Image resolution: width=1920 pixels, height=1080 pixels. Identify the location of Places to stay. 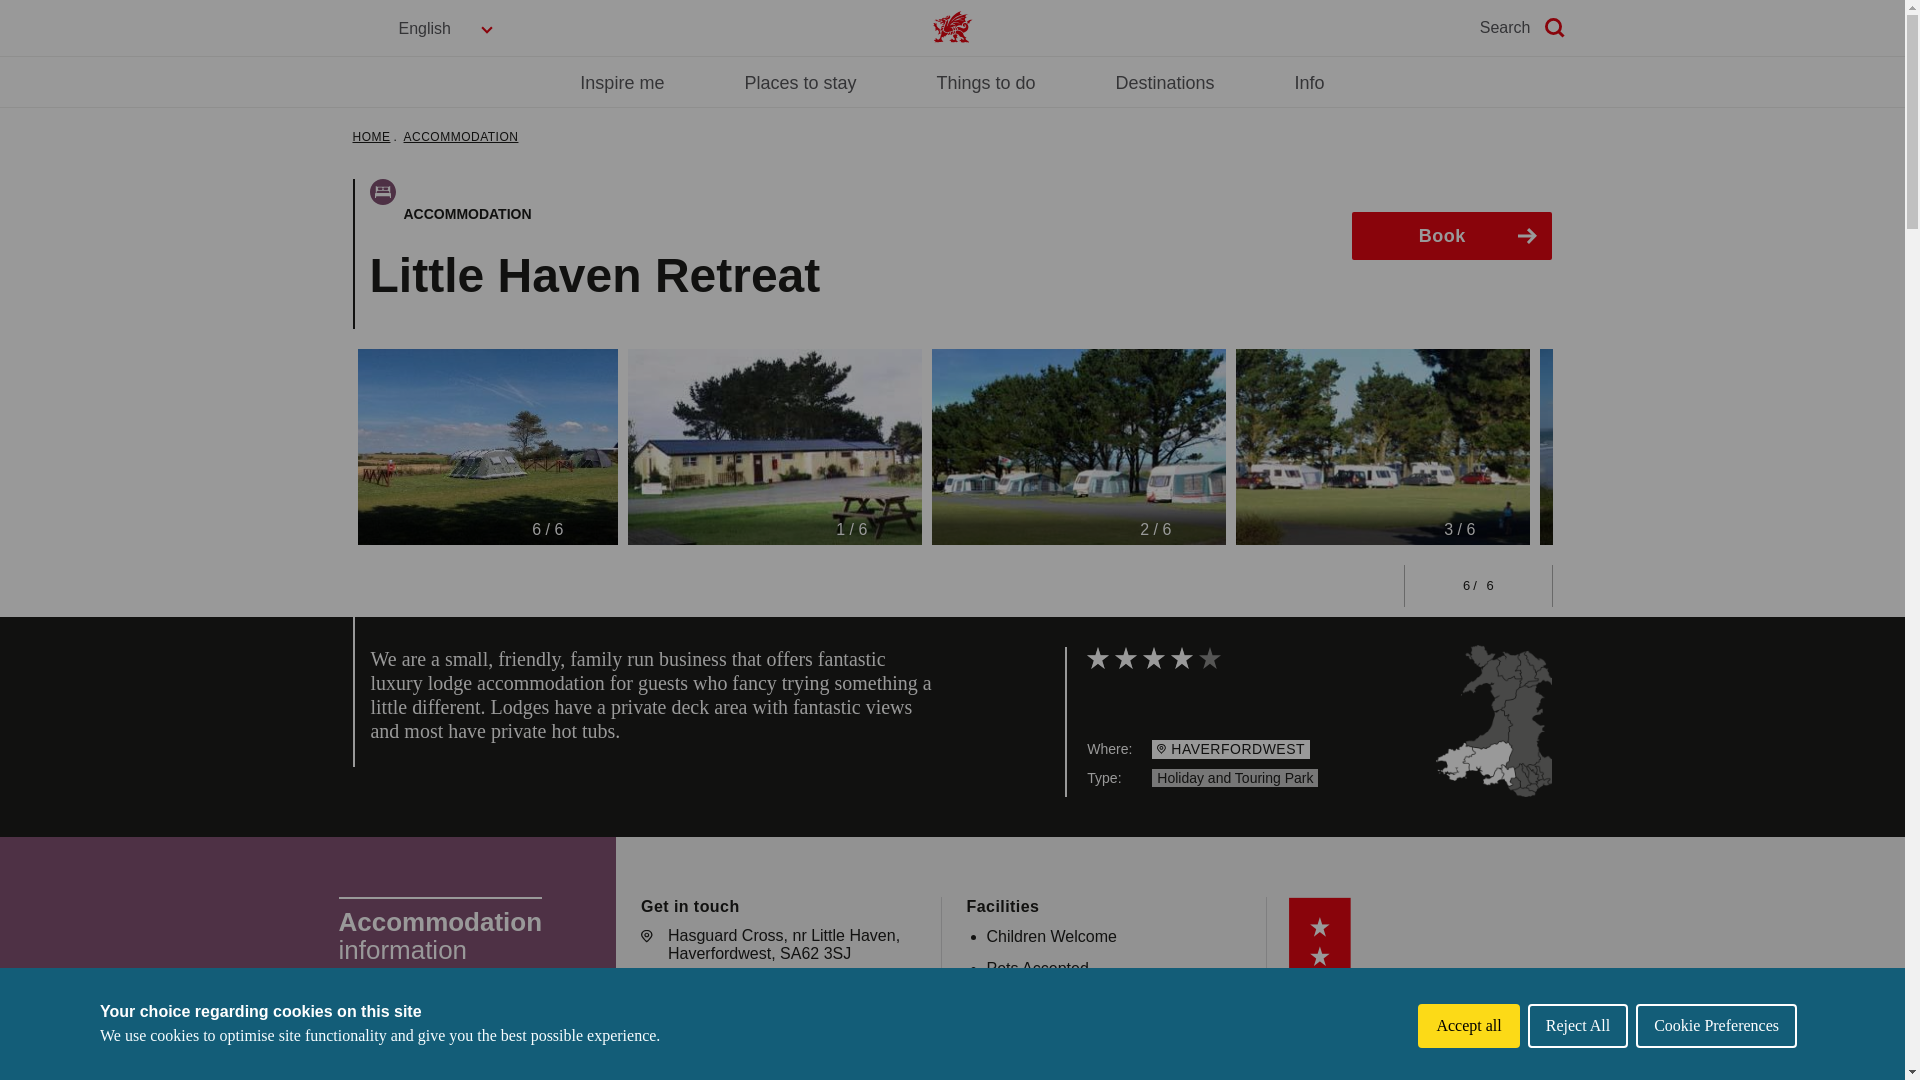
(800, 82).